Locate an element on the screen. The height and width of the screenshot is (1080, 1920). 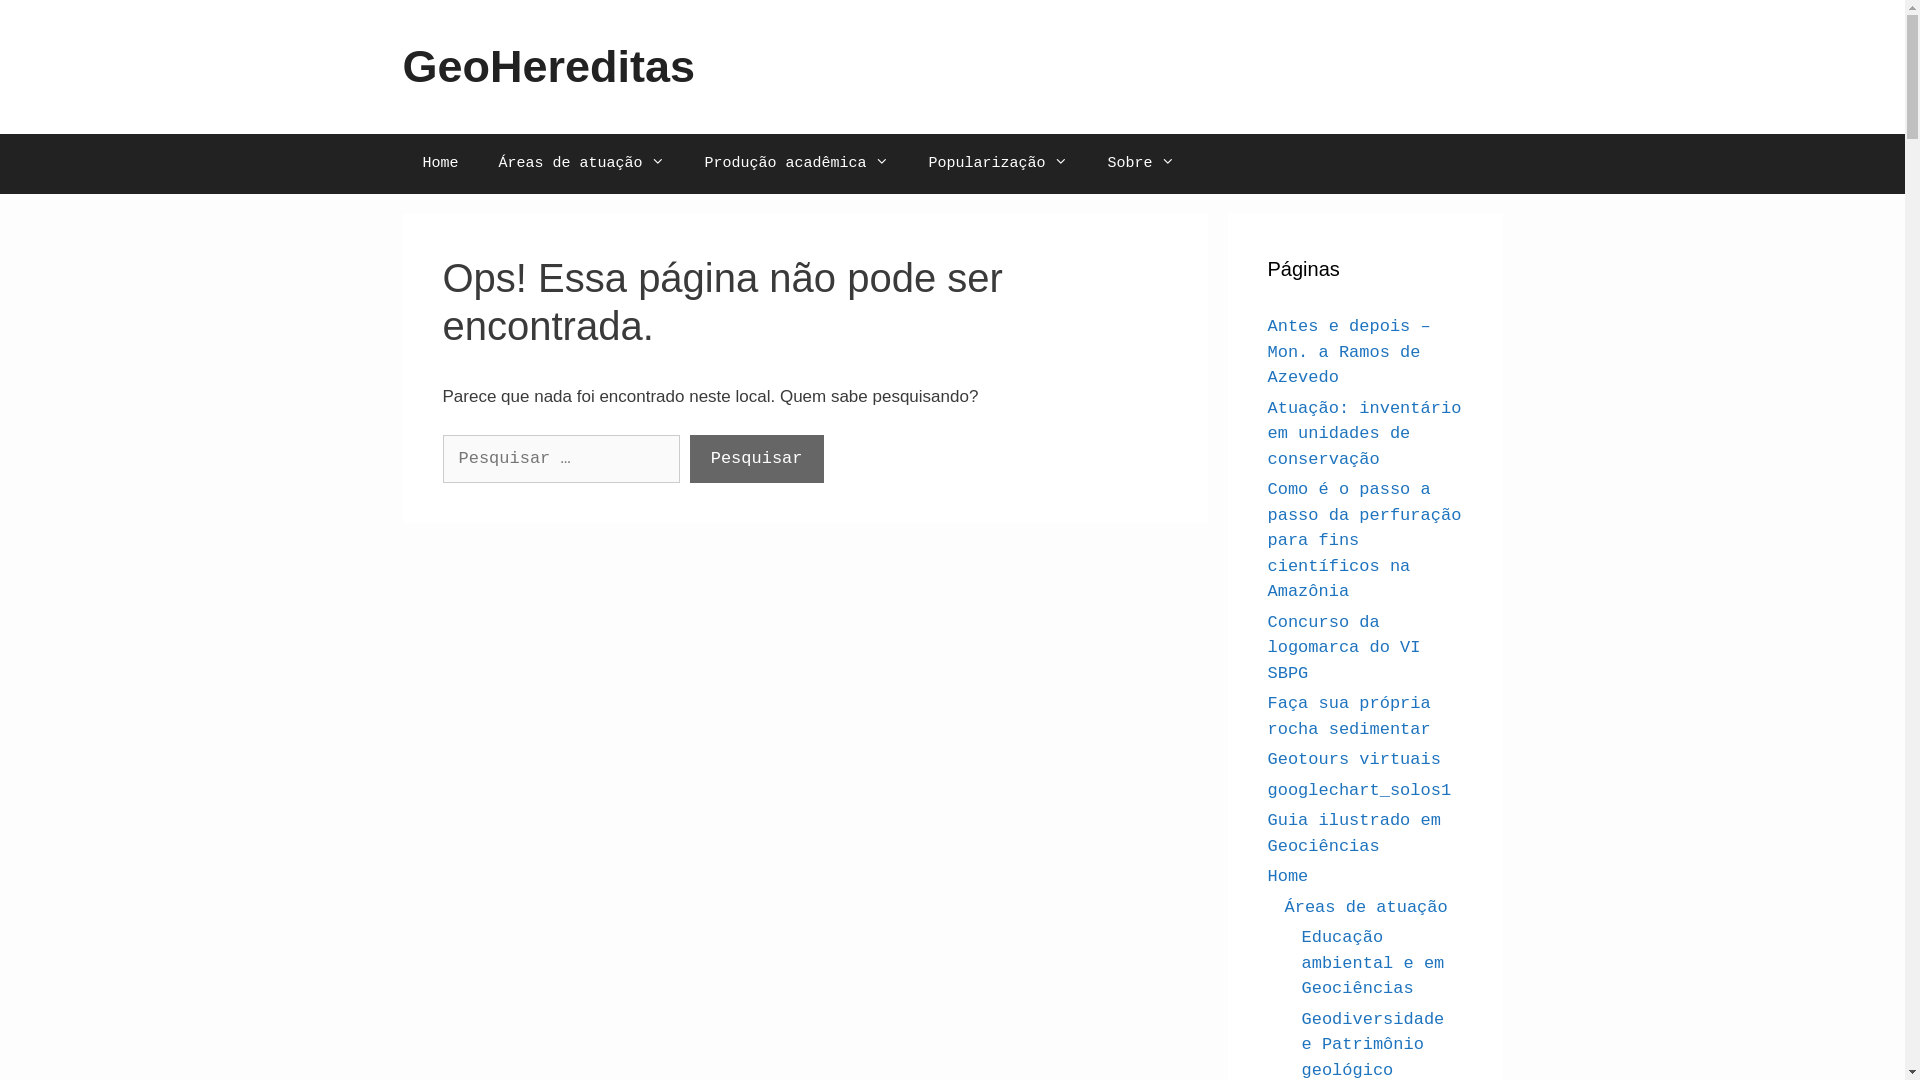
GeoHereditas is located at coordinates (548, 66).